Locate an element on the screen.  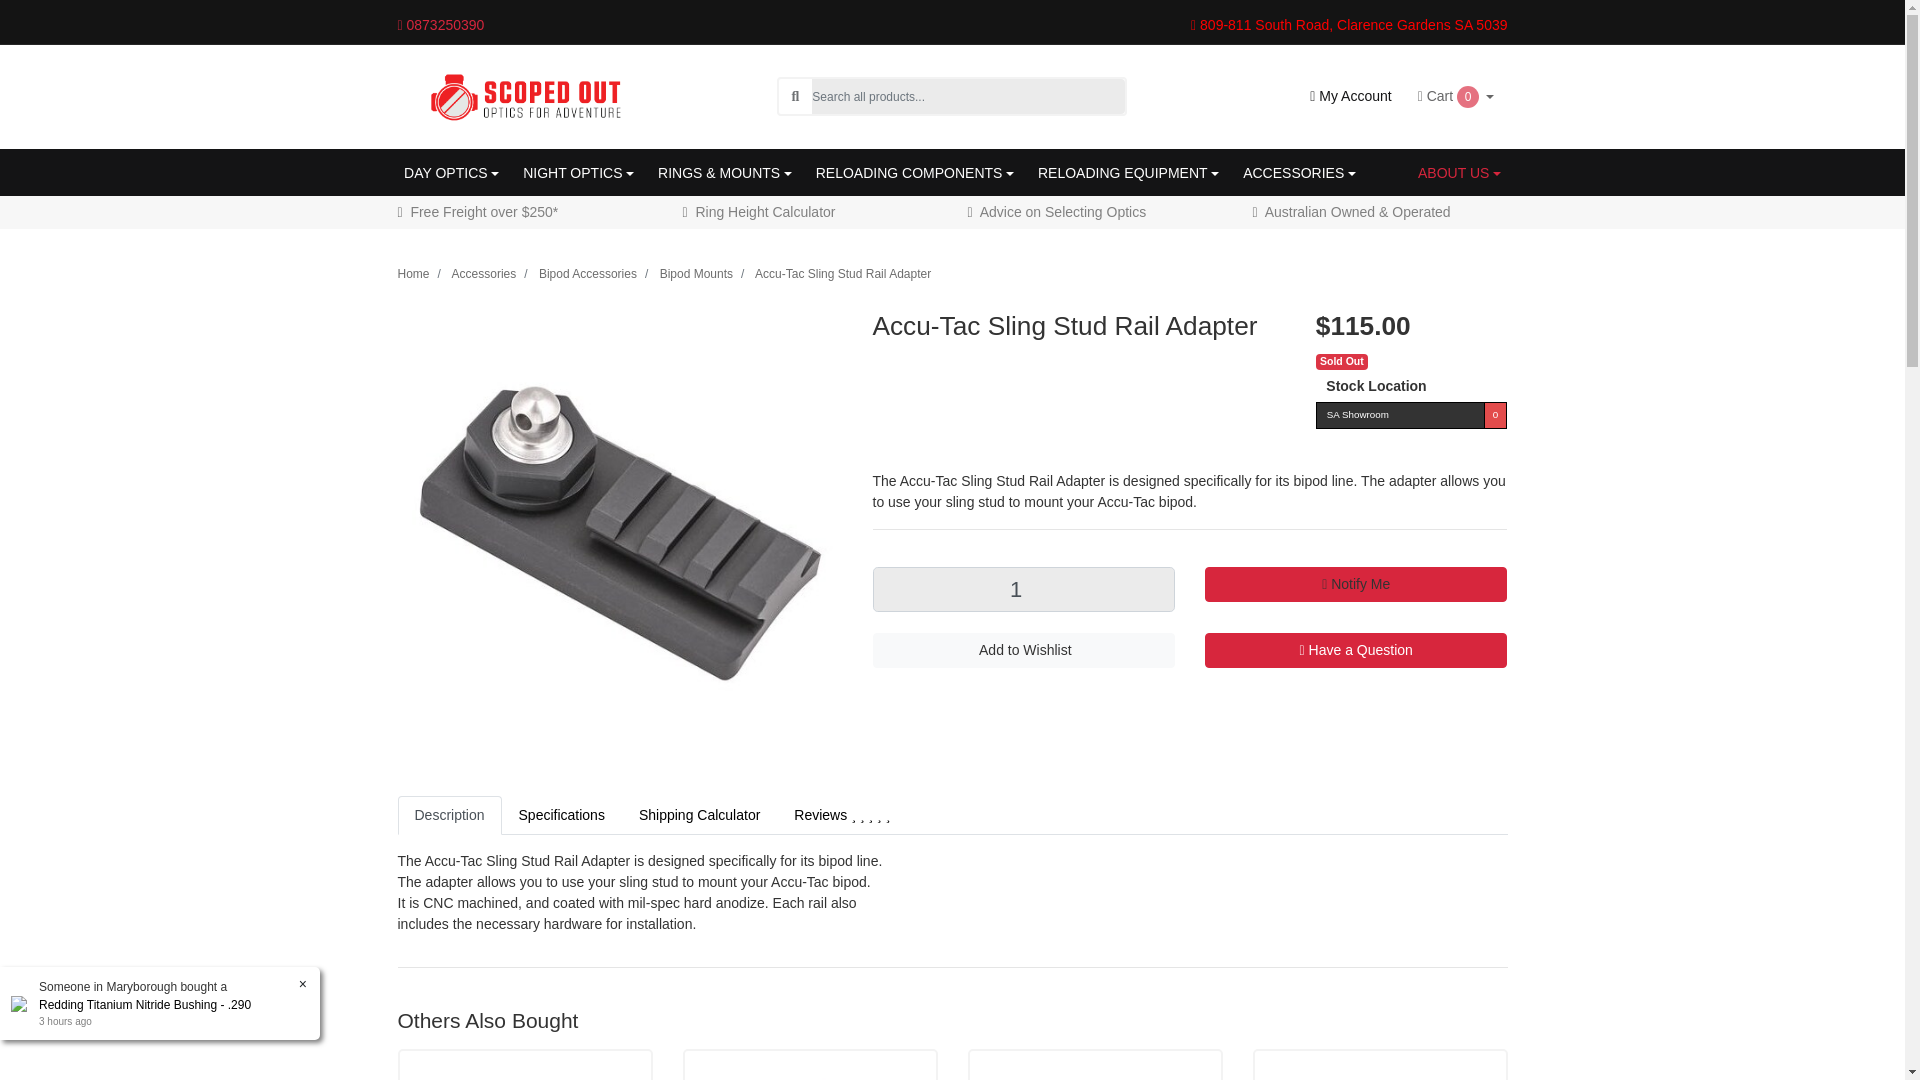
Scoped Out is located at coordinates (524, 95).